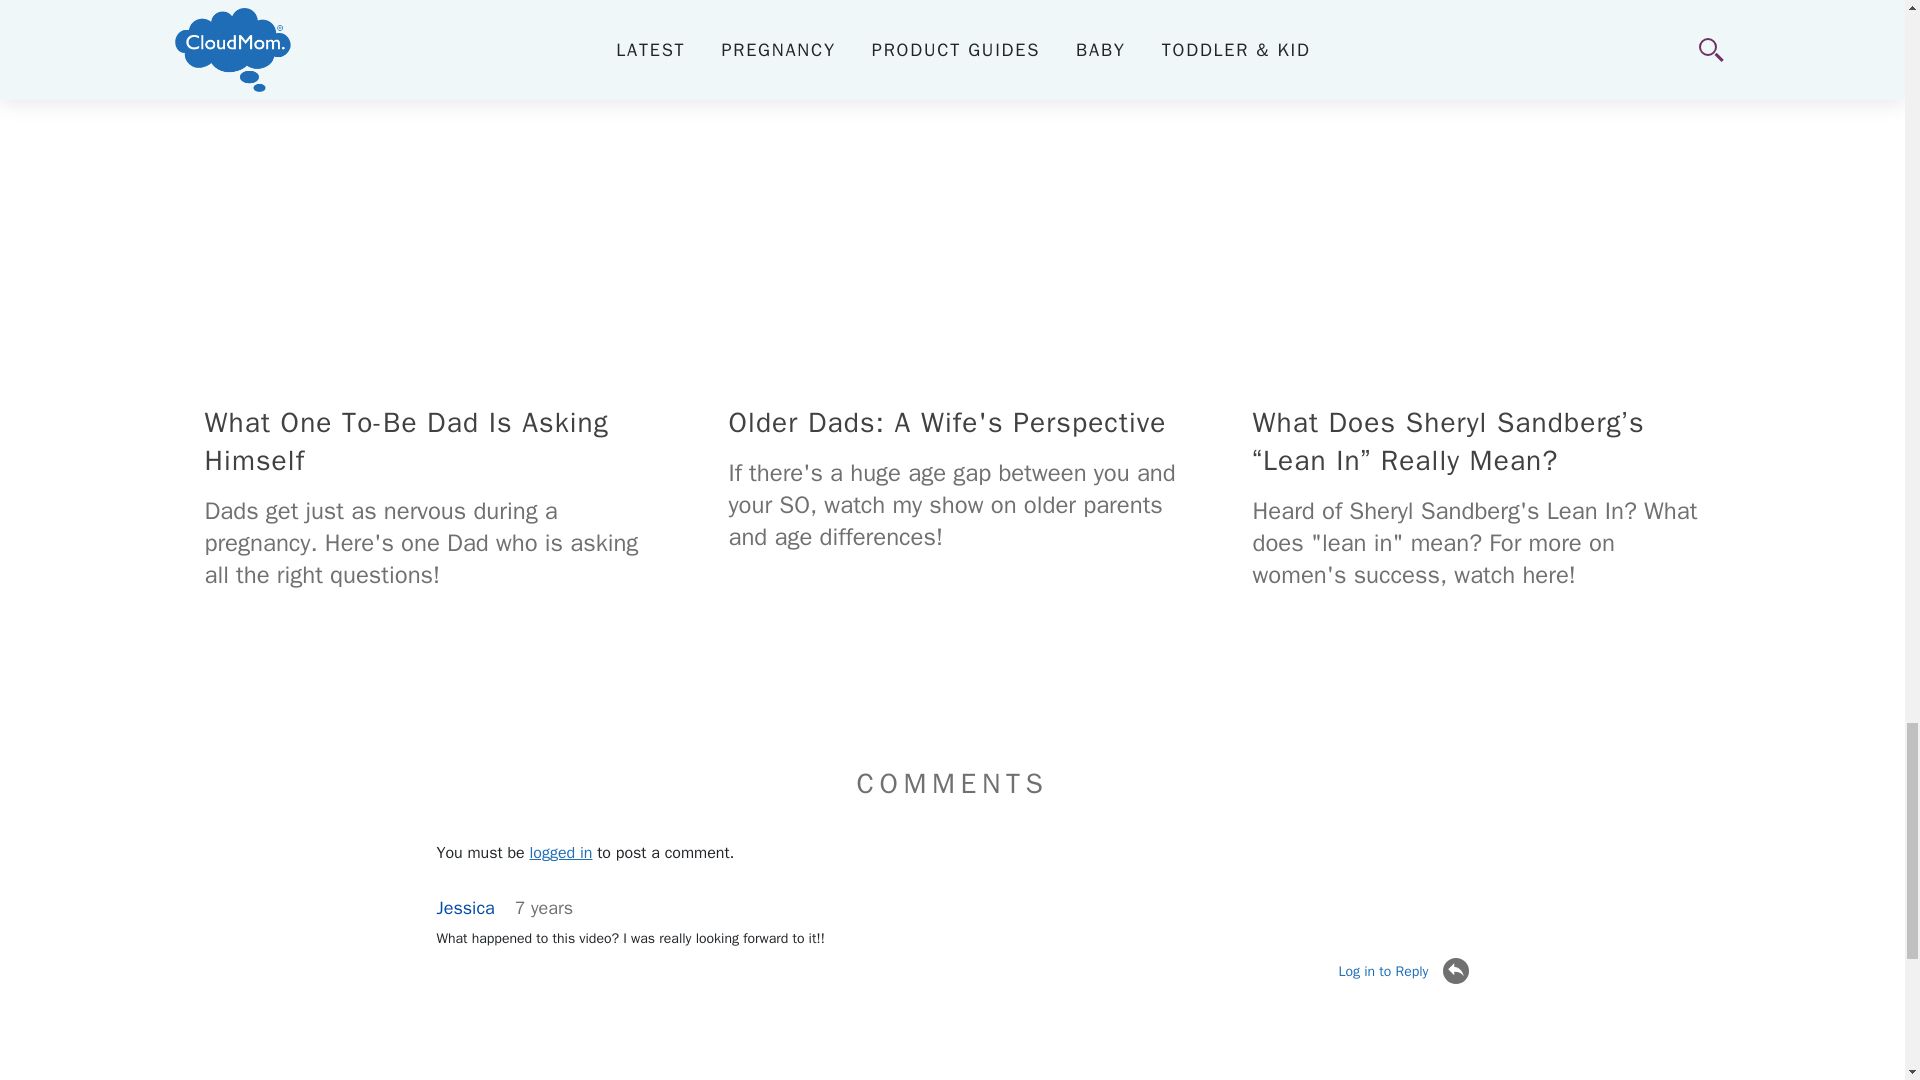  Describe the element at coordinates (428, 230) in the screenshot. I see `What One To-Be Dad Is Asking Himself` at that location.